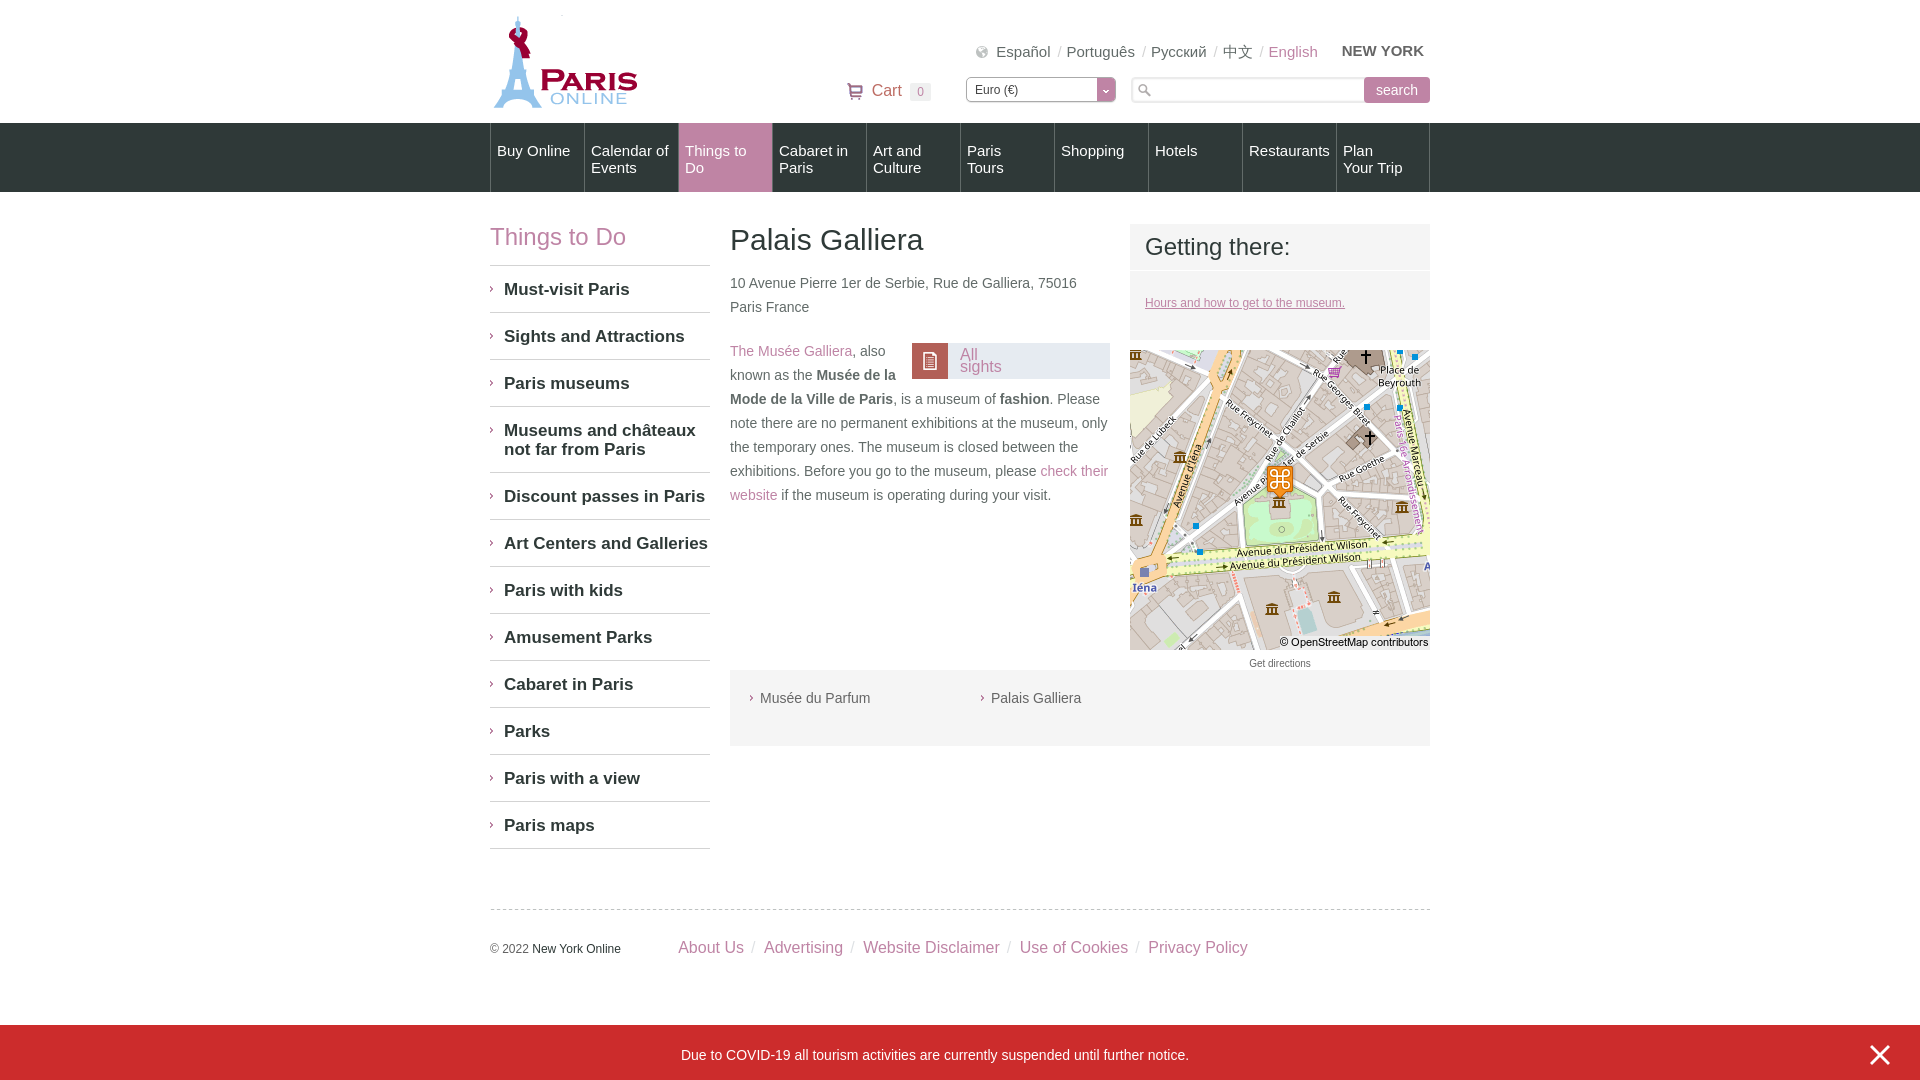  What do you see at coordinates (600, 637) in the screenshot?
I see `Cabaret in Paris` at bounding box center [600, 637].